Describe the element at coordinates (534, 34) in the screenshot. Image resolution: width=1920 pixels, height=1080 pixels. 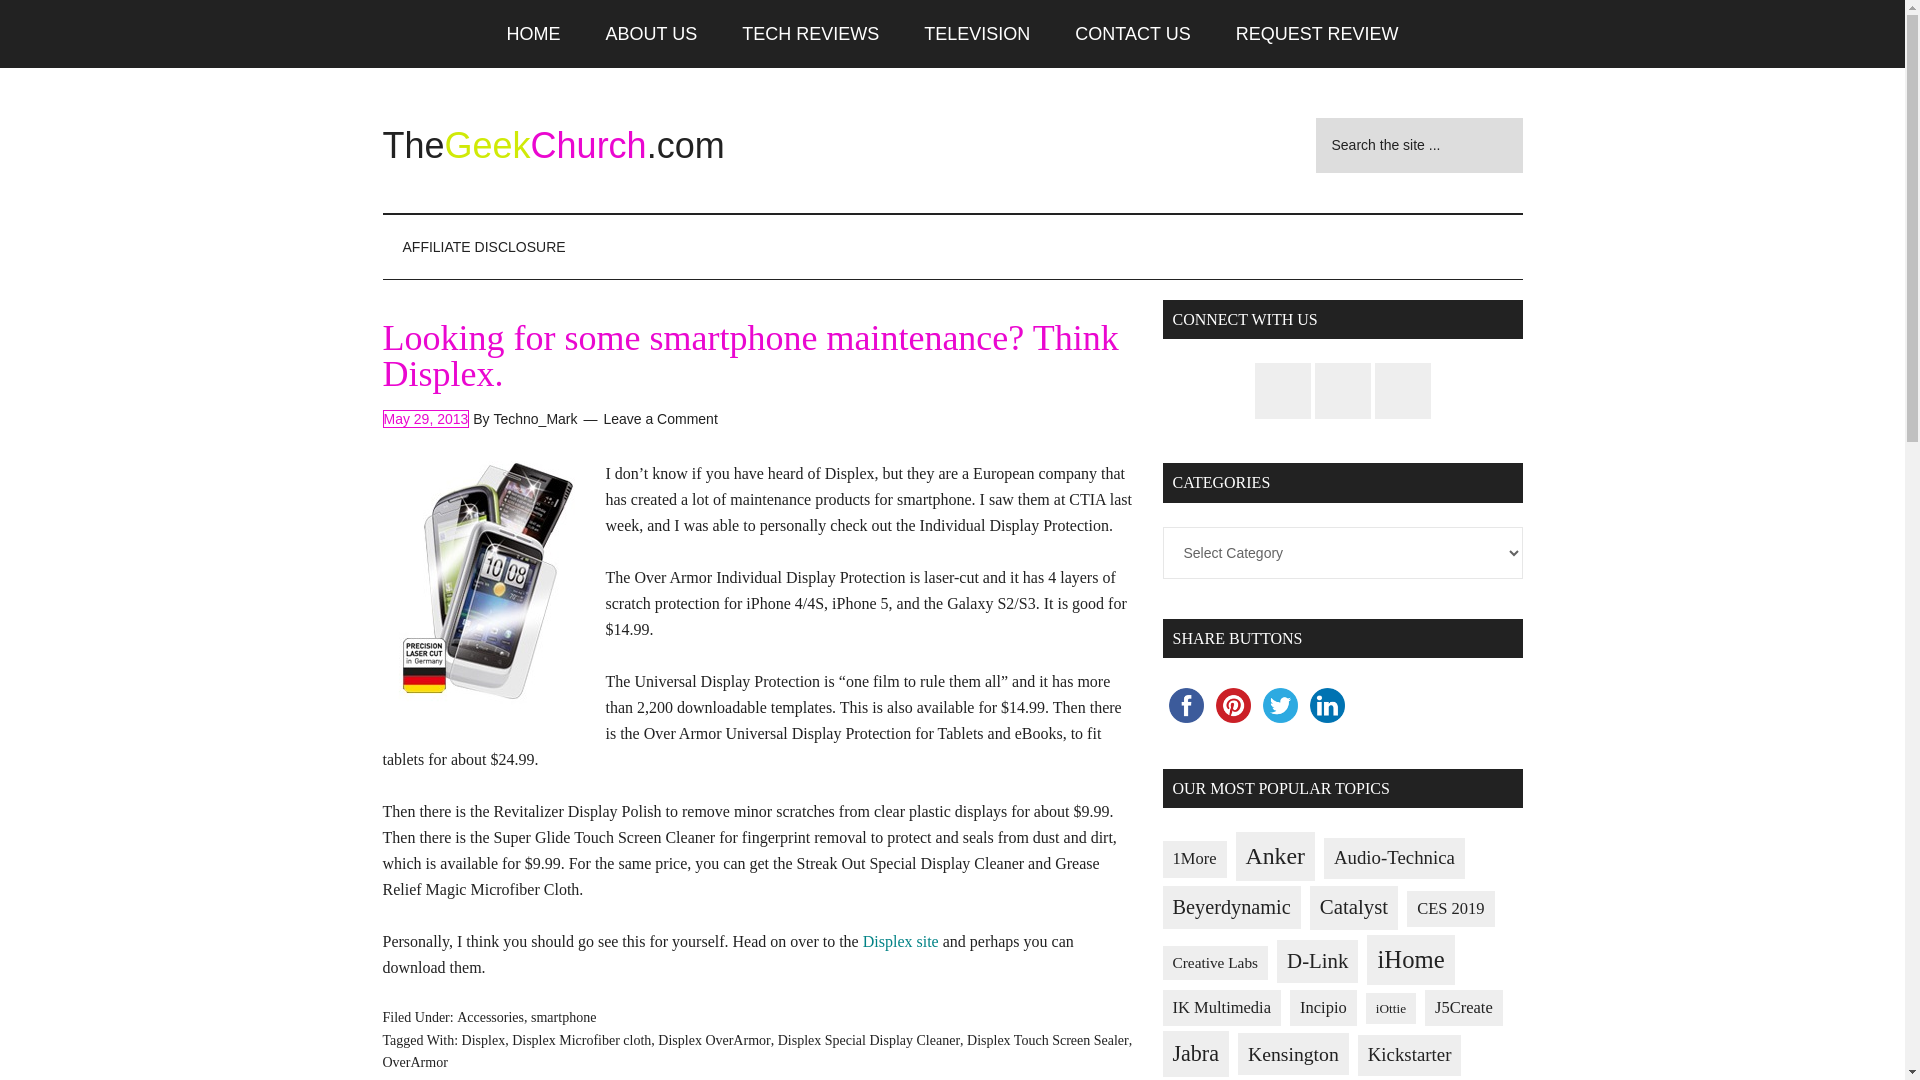
I see `HOME` at that location.